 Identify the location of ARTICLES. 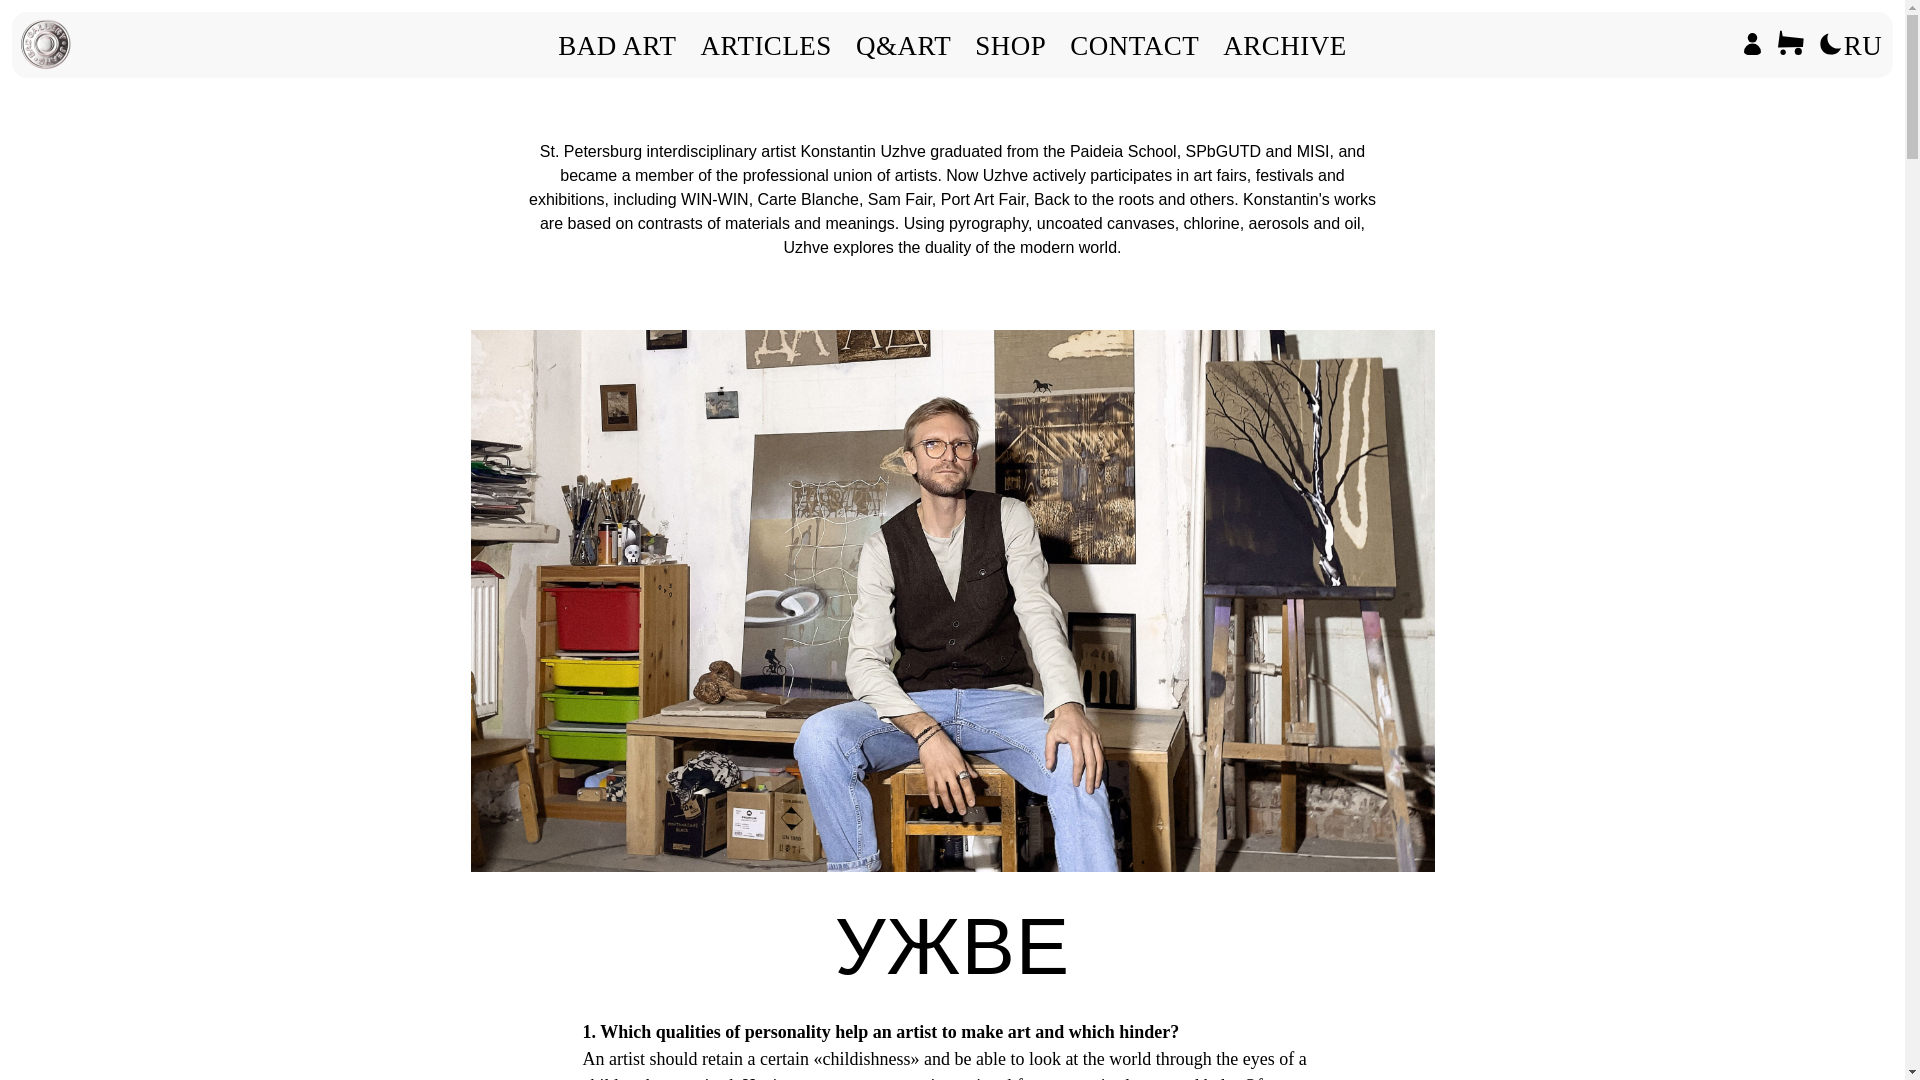
(764, 46).